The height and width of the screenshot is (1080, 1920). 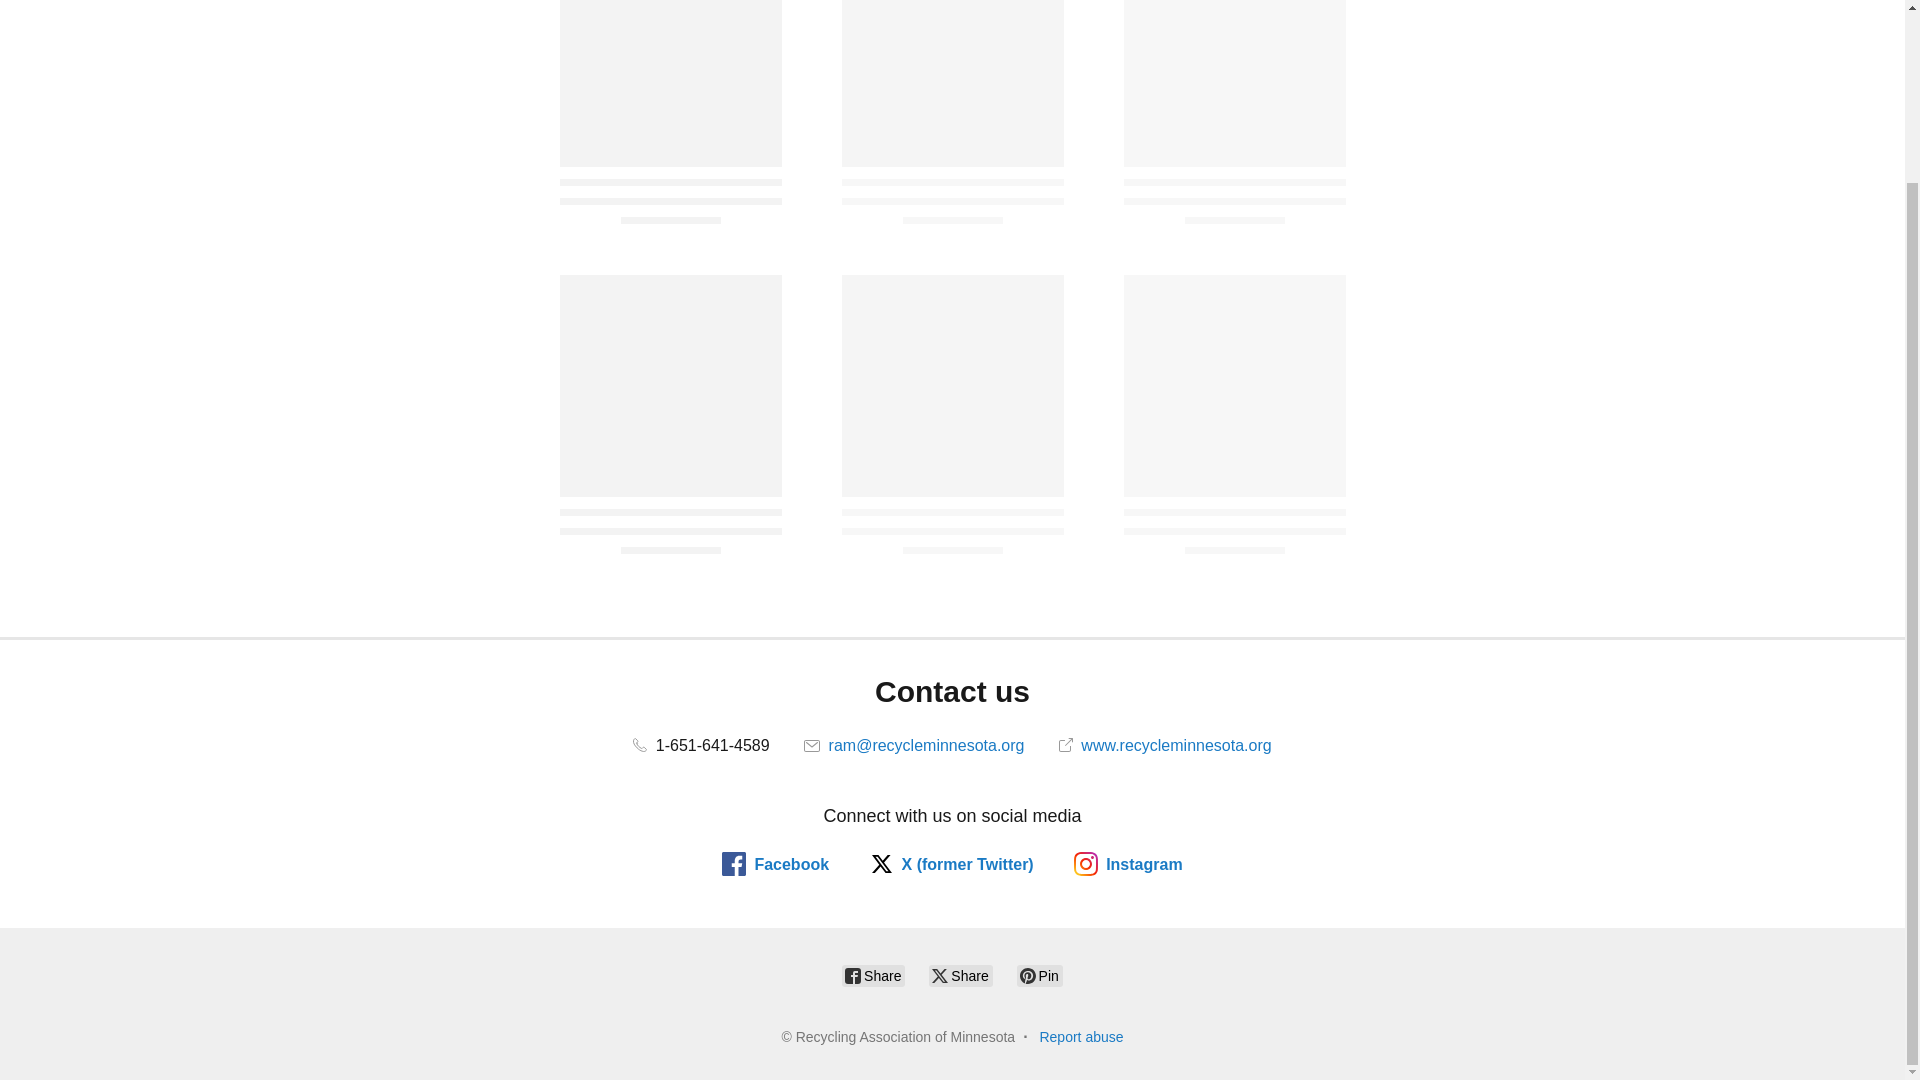 I want to click on Report abuse, so click(x=1080, y=1037).